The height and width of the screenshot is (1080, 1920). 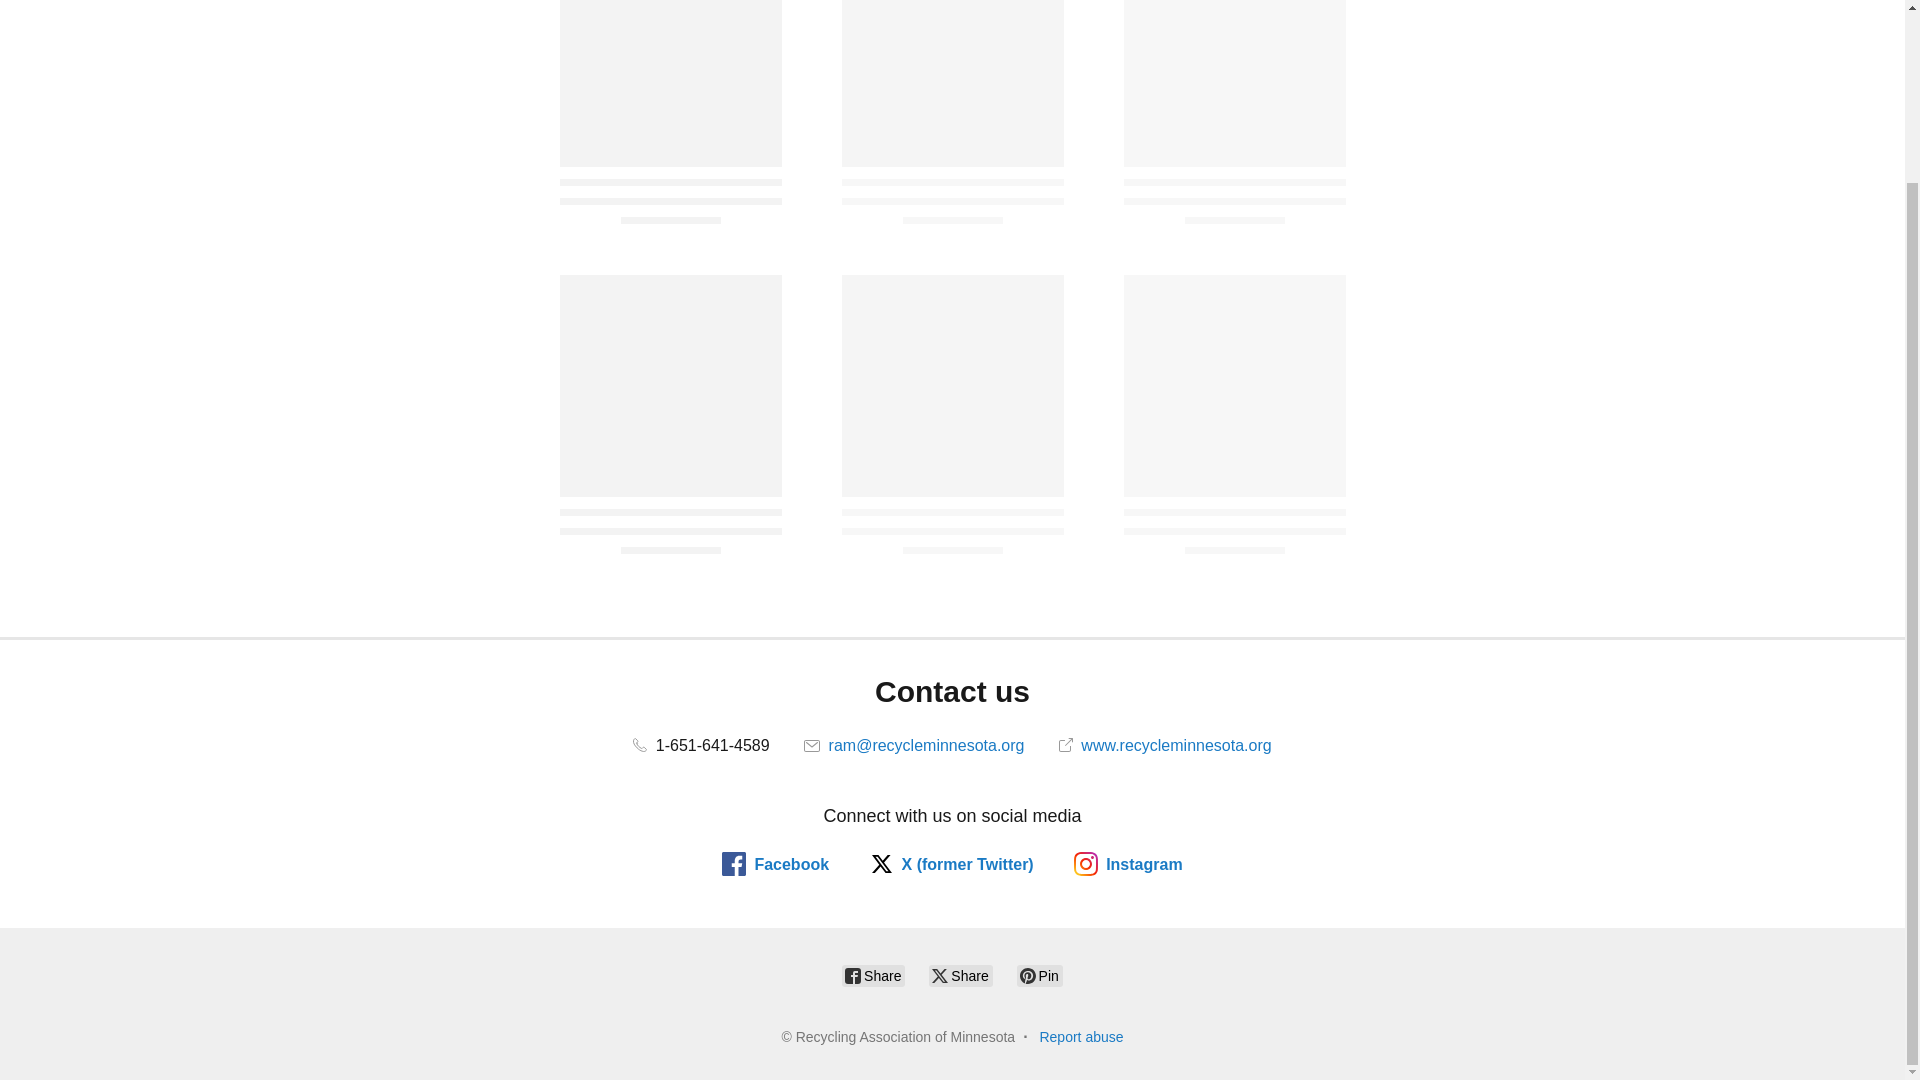 I want to click on Report abuse, so click(x=1080, y=1037).